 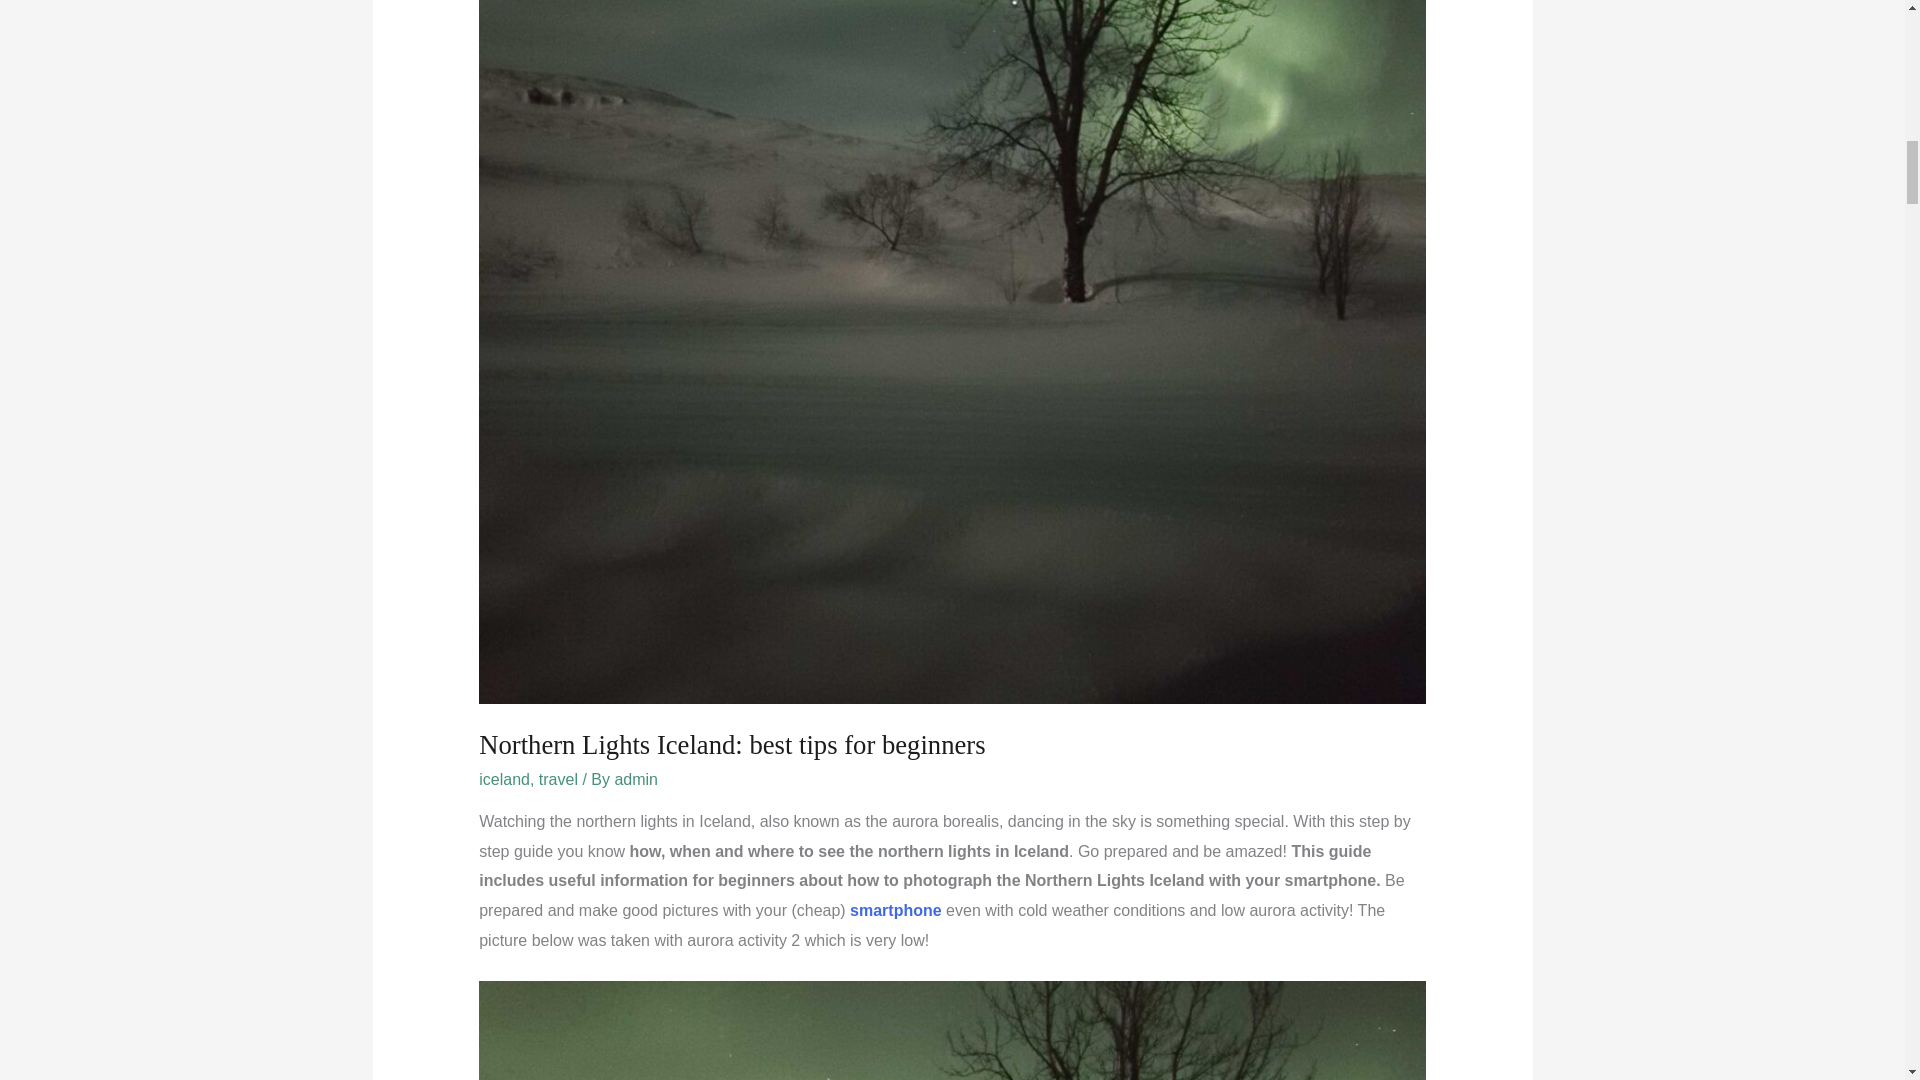 What do you see at coordinates (636, 780) in the screenshot?
I see `admin` at bounding box center [636, 780].